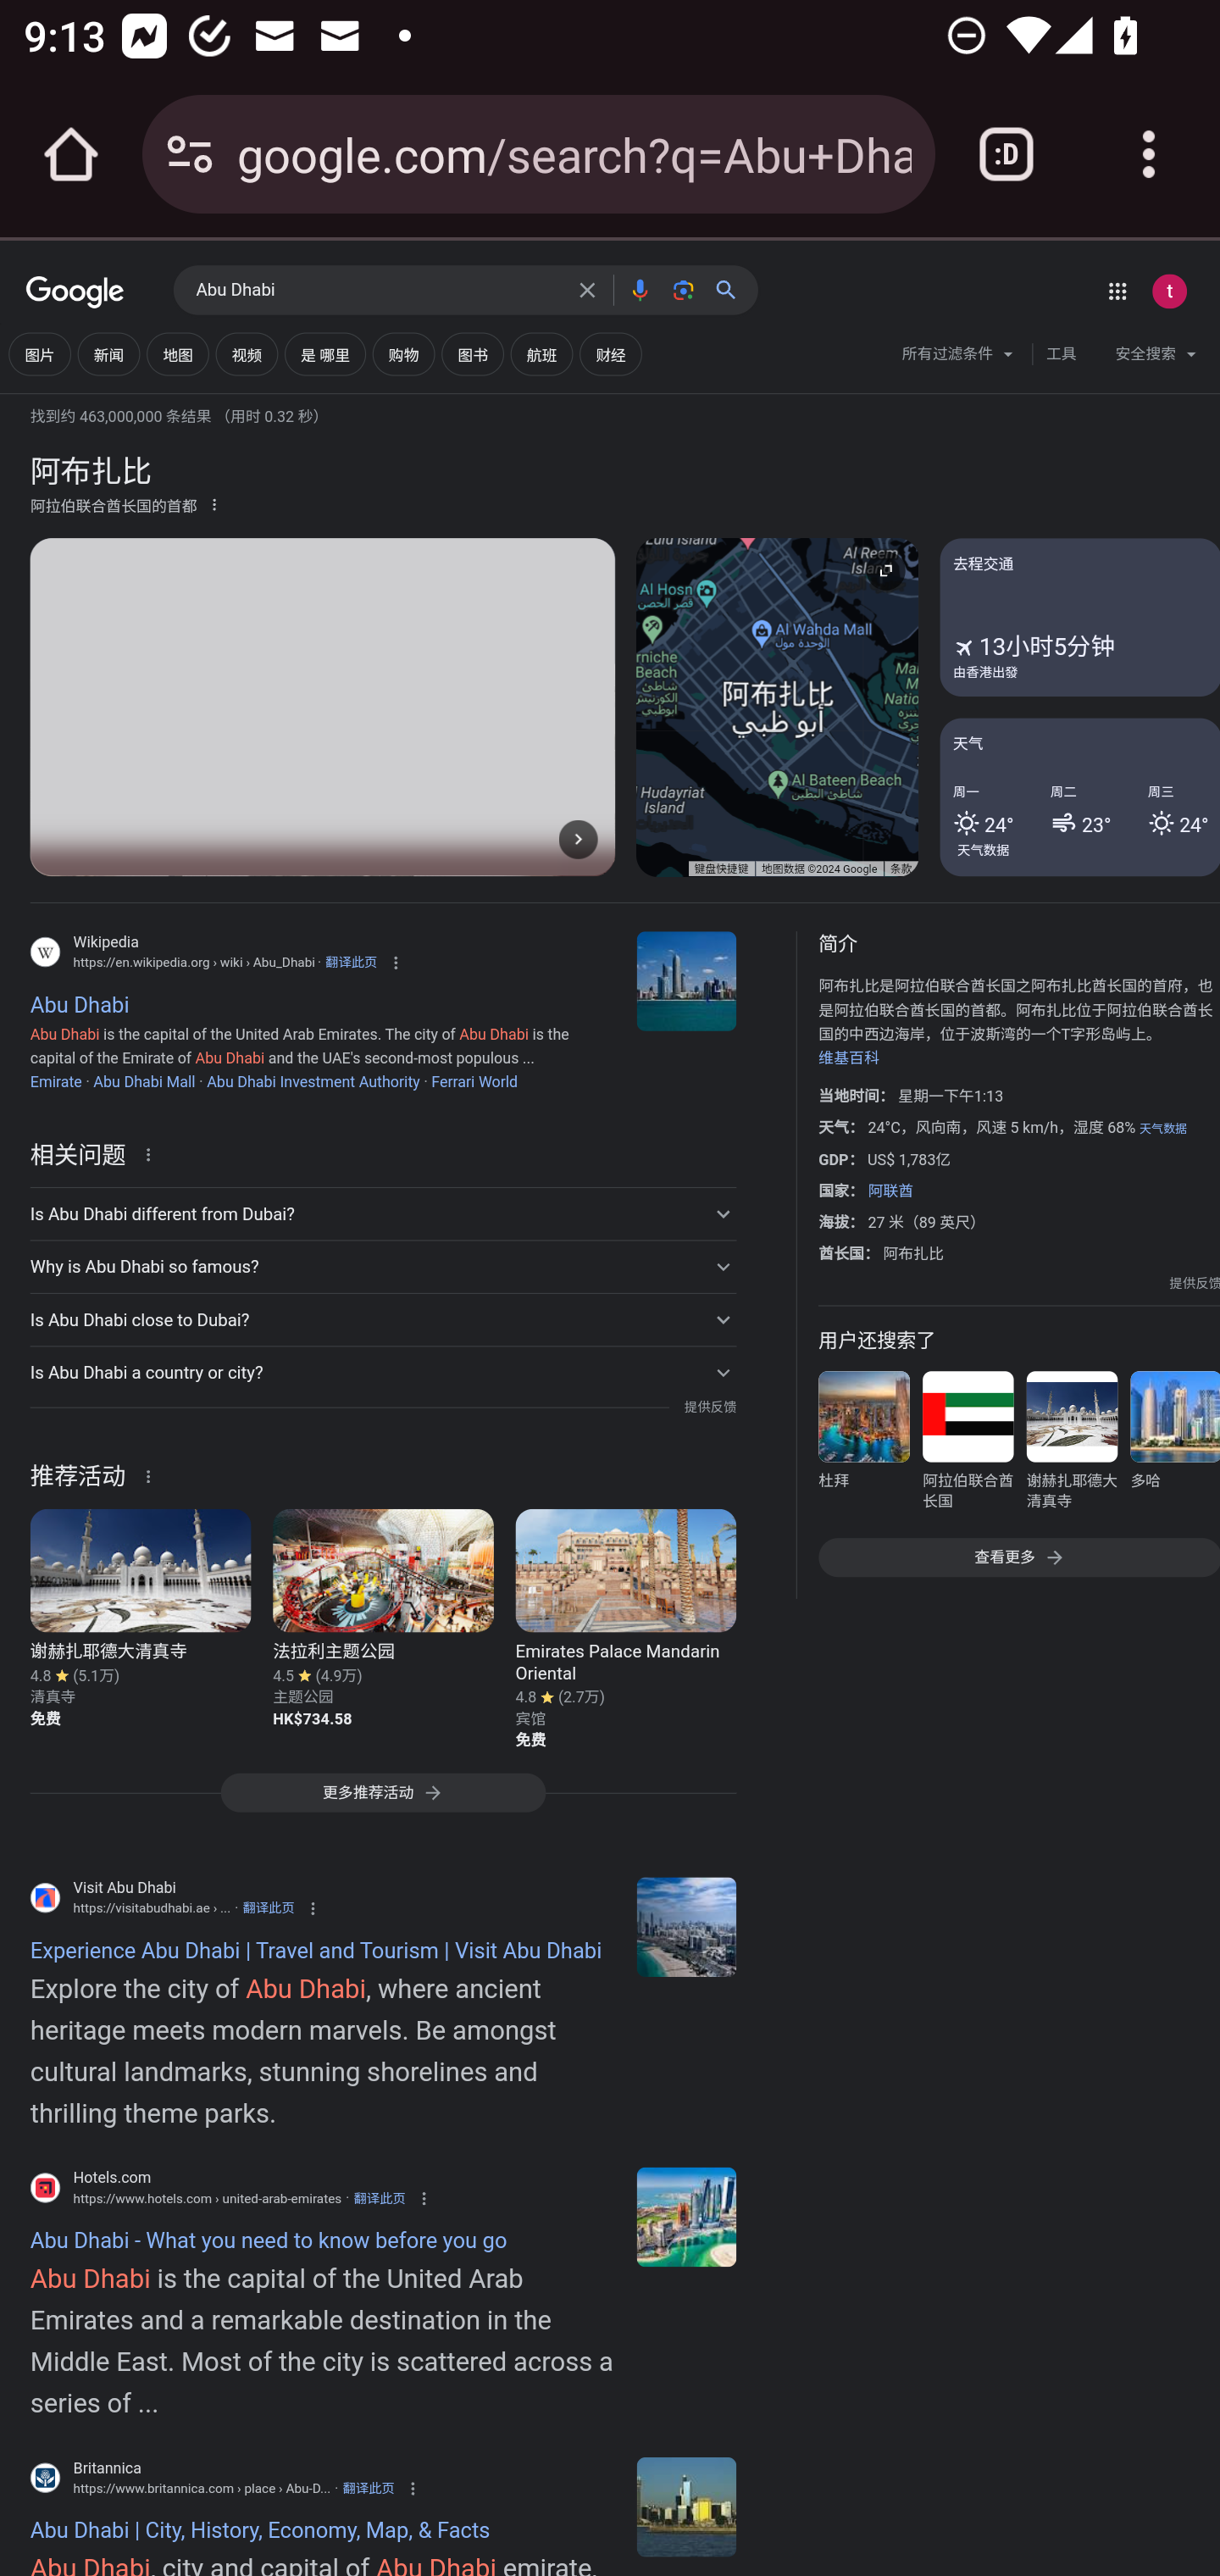 This screenshot has height=2576, width=1220. Describe the element at coordinates (39, 354) in the screenshot. I see `图片` at that location.